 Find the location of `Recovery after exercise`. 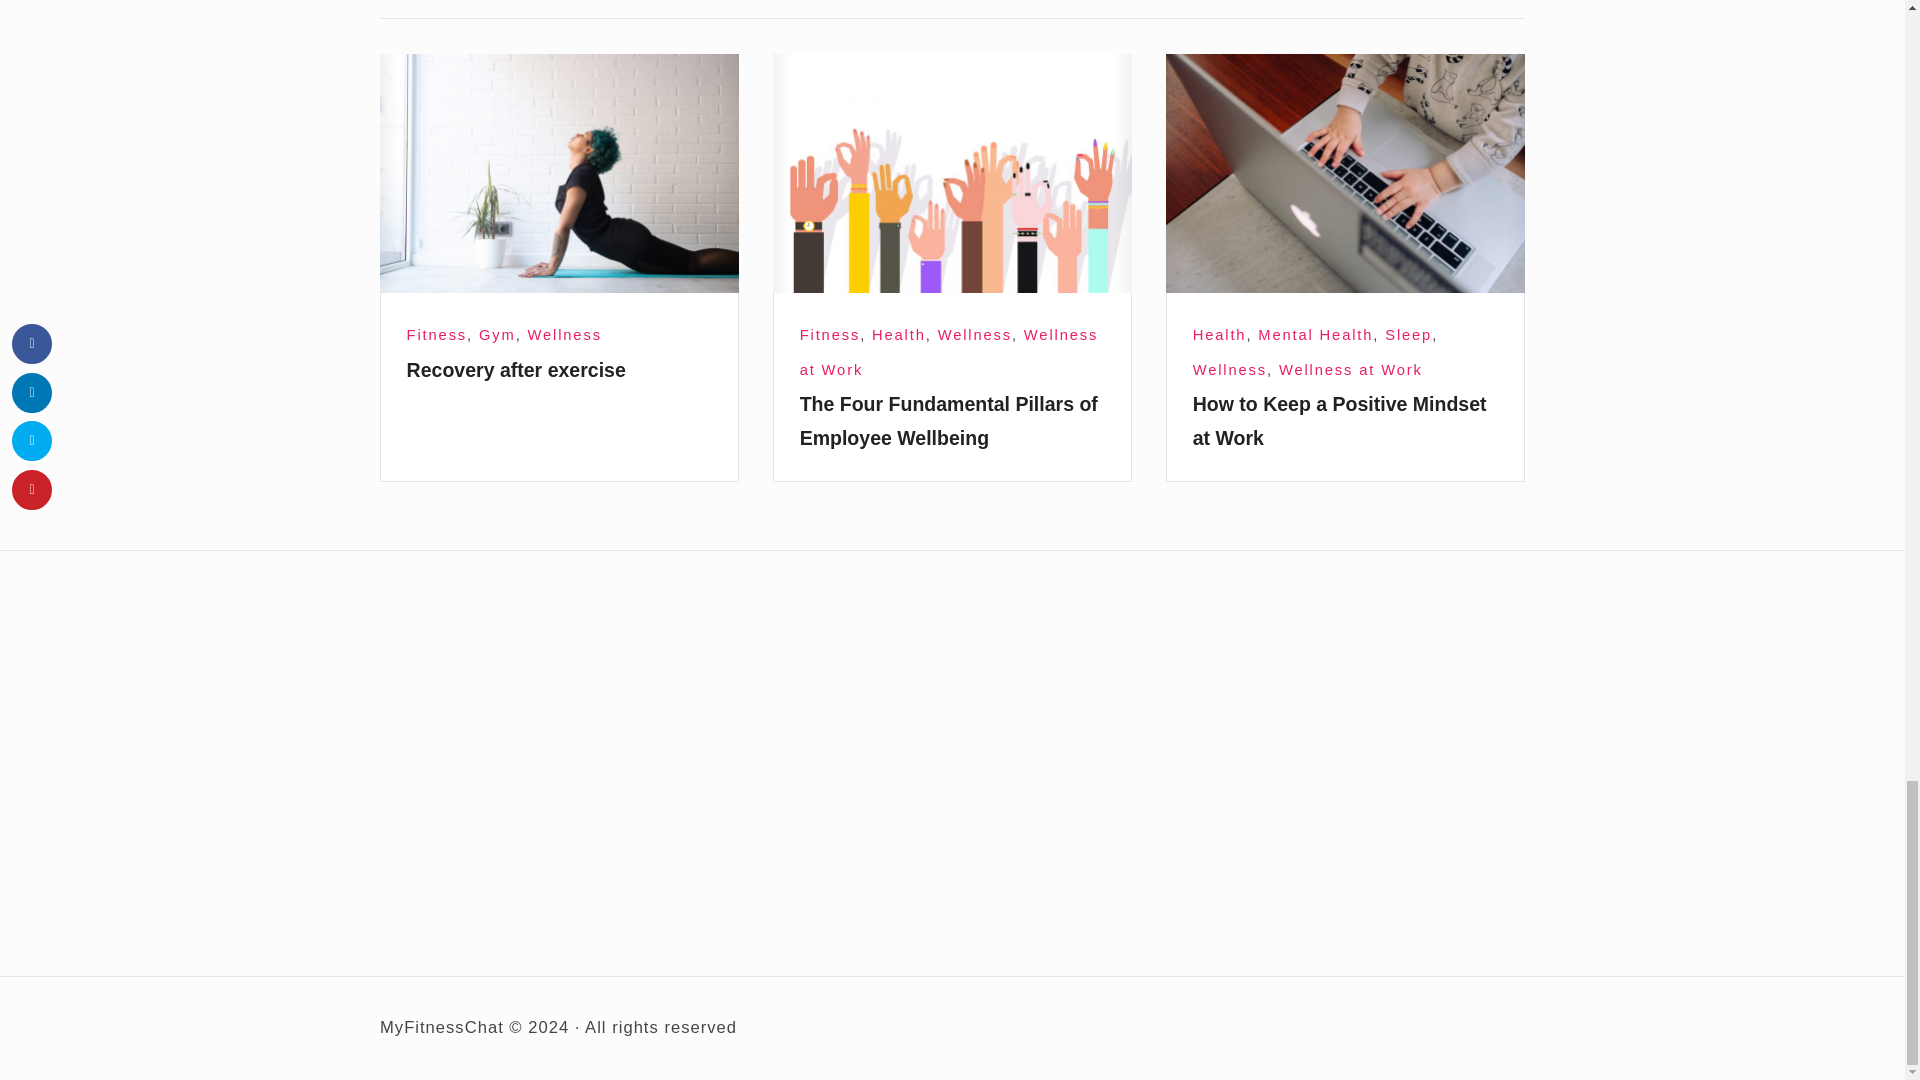

Recovery after exercise is located at coordinates (516, 370).